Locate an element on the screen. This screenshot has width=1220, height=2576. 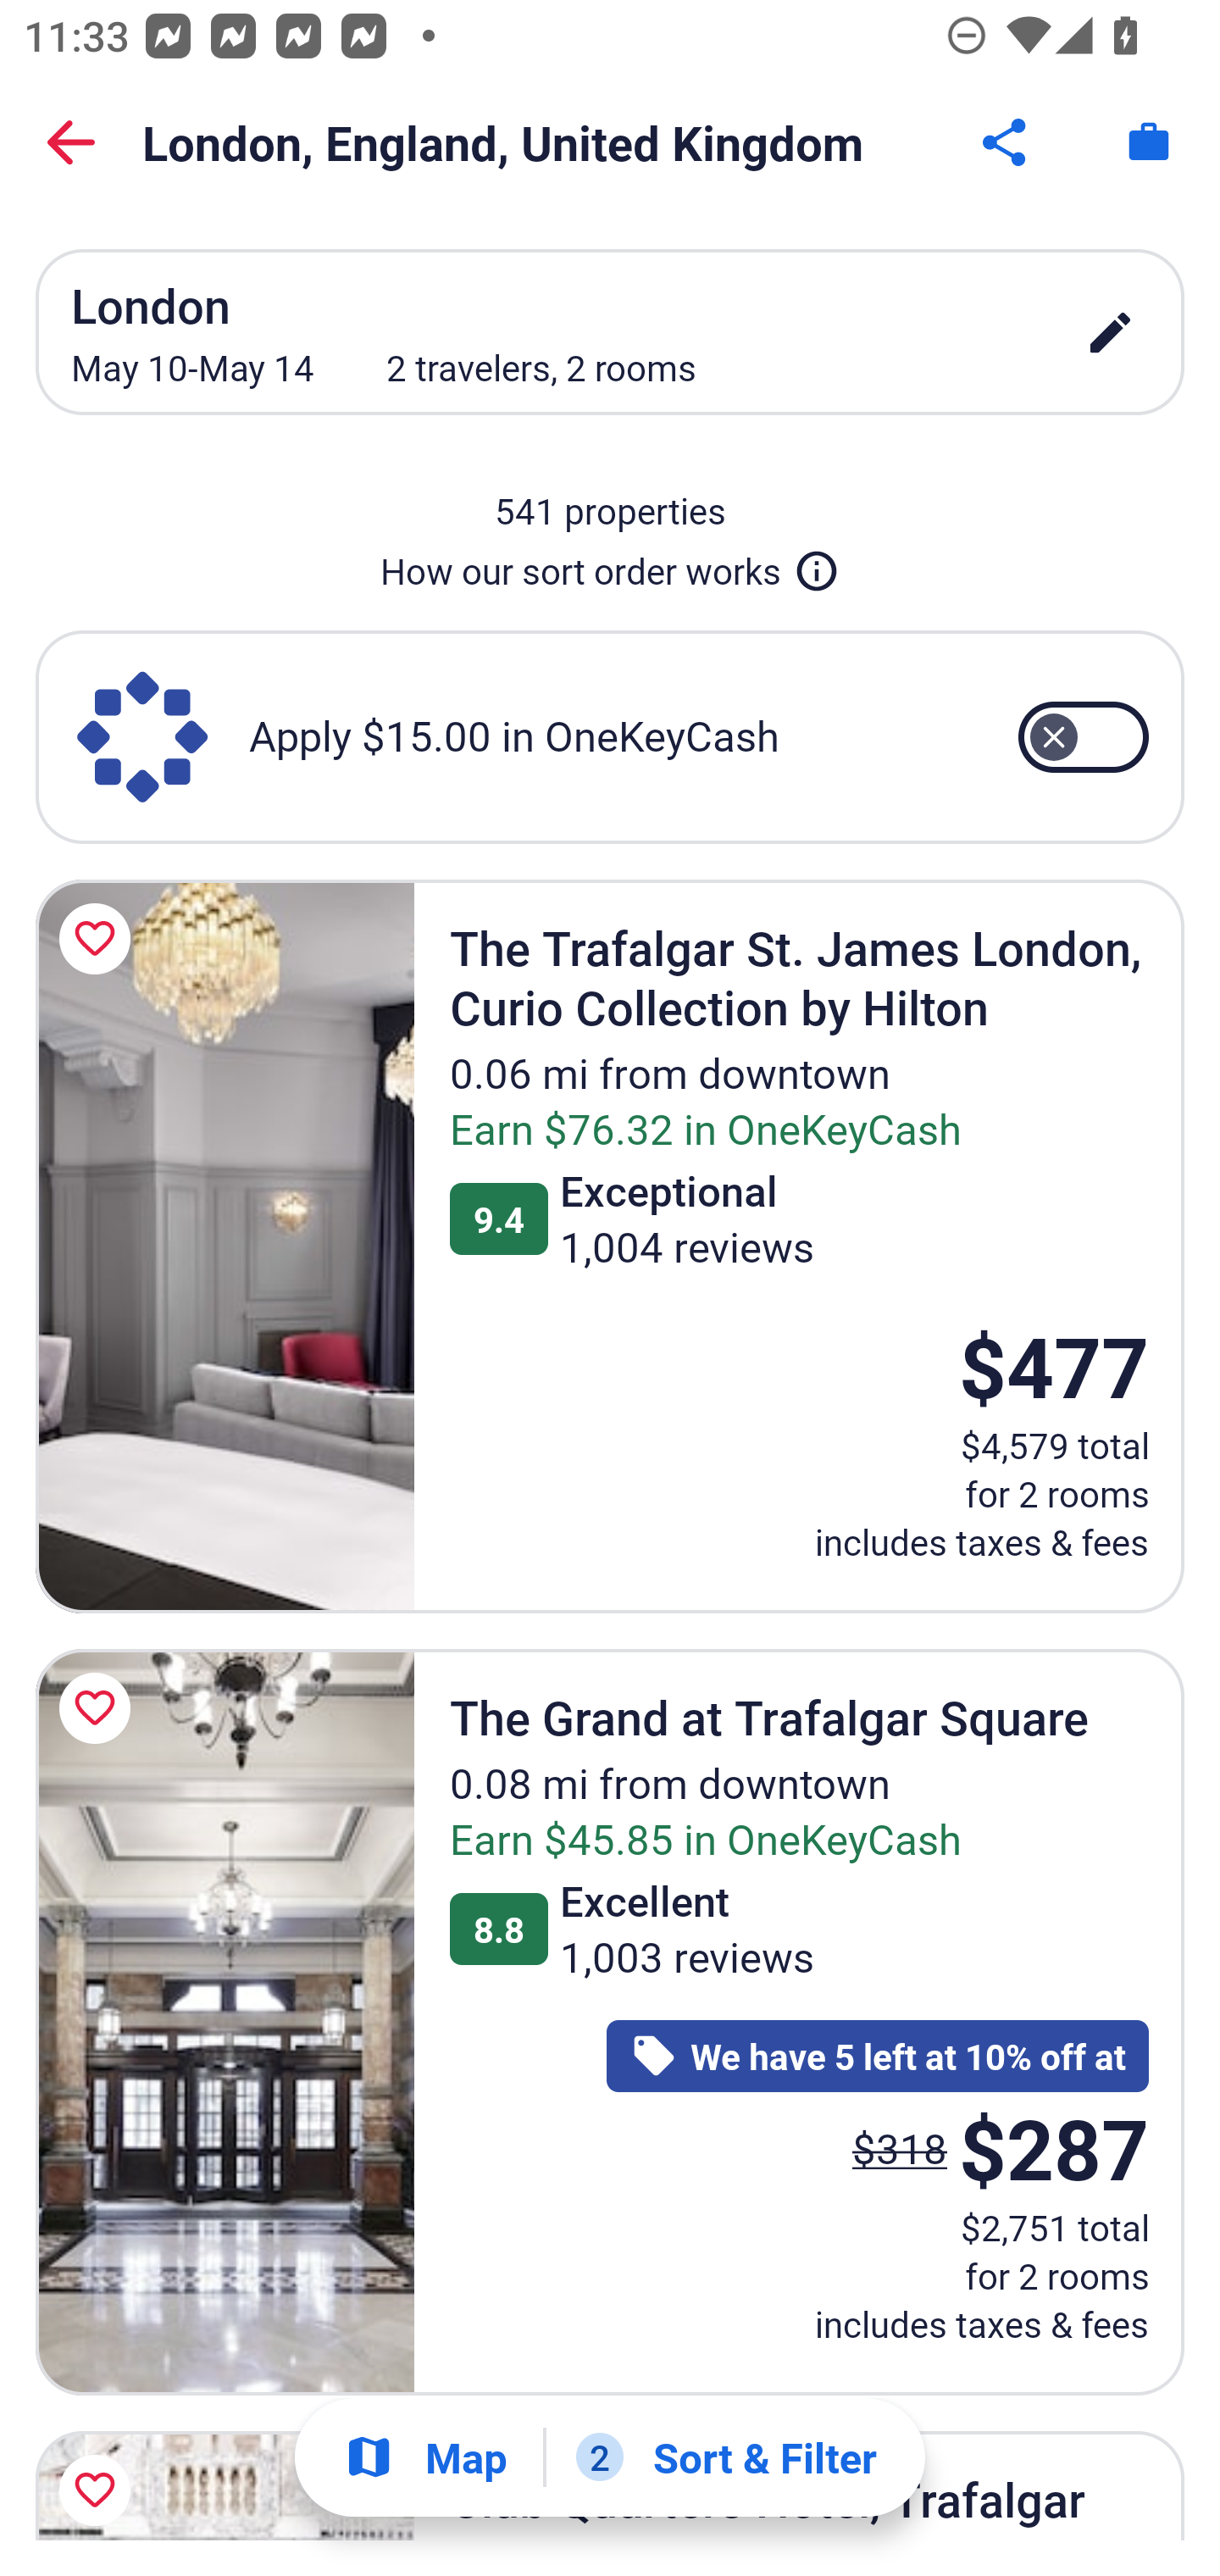
2 Sort & Filter 2 Filters applied. Filters Button is located at coordinates (726, 2457).